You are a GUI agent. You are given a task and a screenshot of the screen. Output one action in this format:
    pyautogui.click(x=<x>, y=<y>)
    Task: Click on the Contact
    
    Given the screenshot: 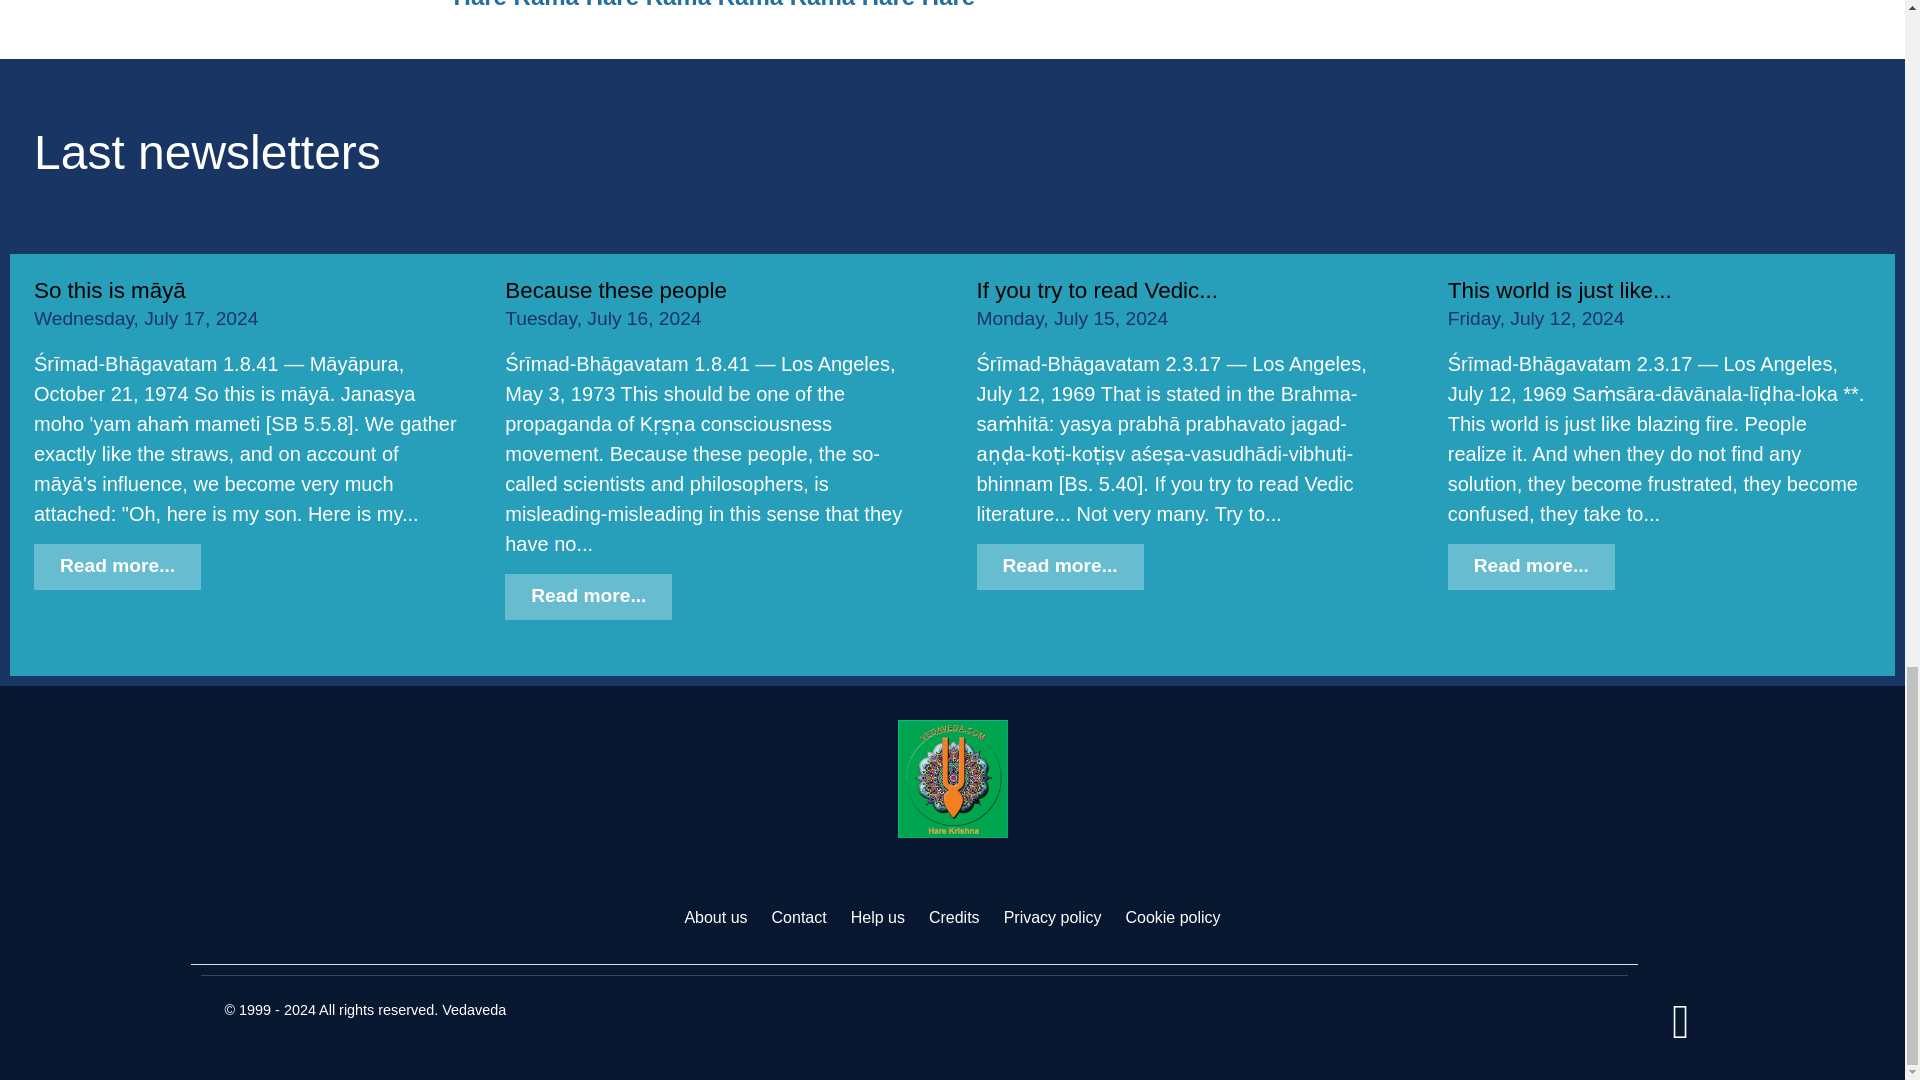 What is the action you would take?
    pyautogui.click(x=799, y=917)
    